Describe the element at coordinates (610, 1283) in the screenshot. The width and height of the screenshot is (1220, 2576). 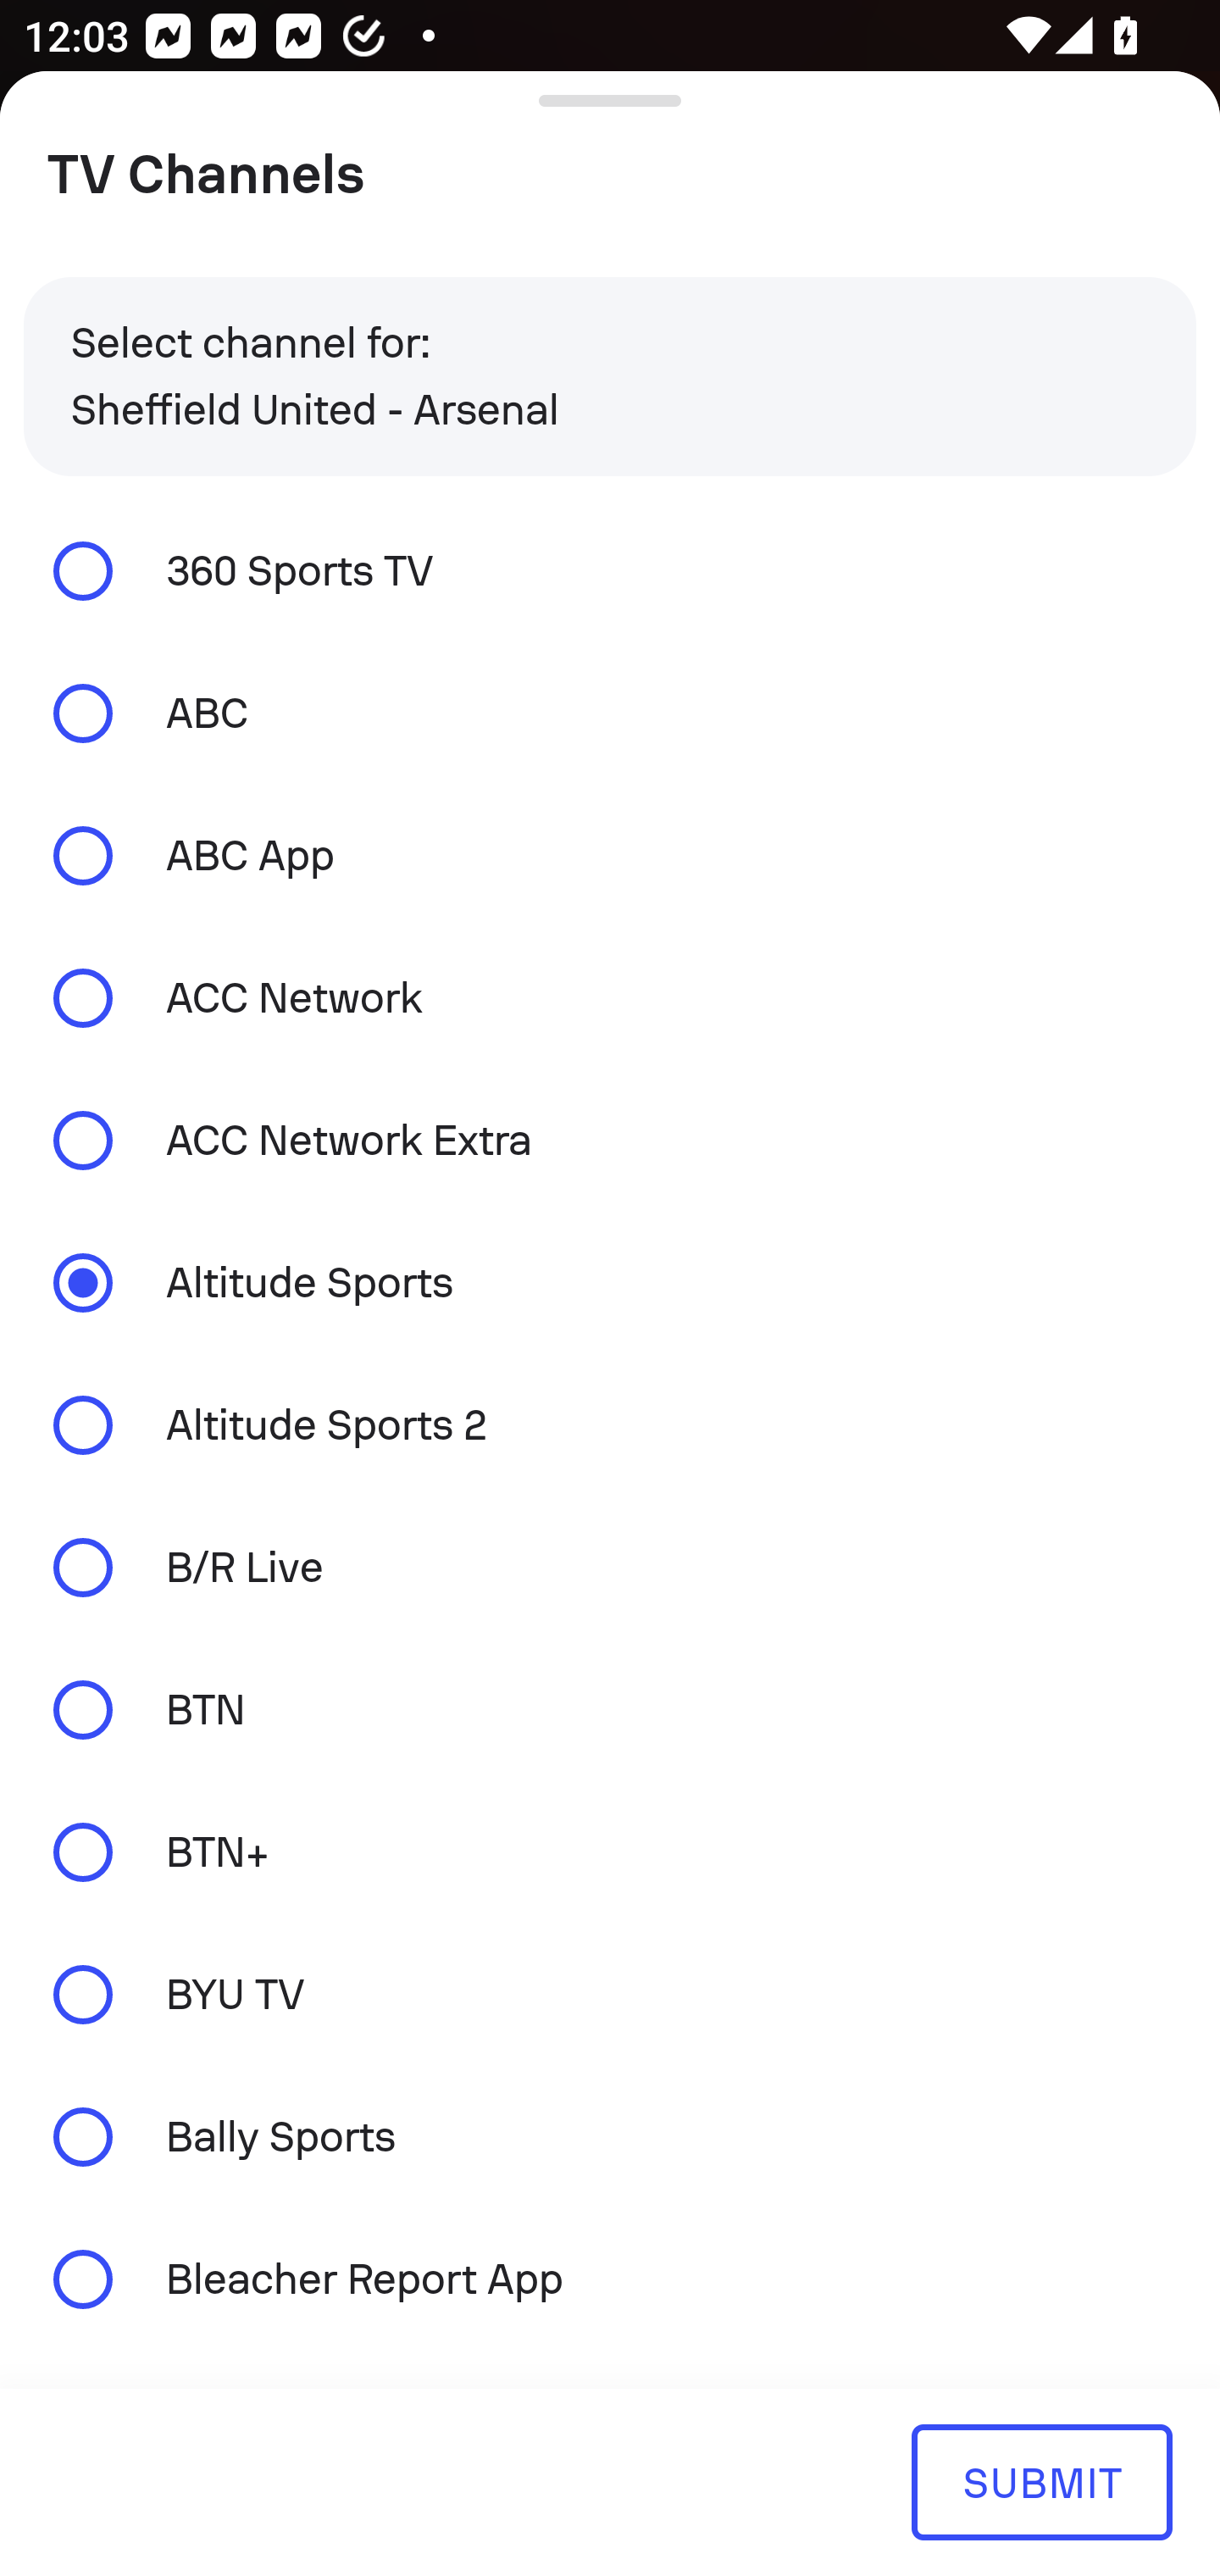
I see `Altitude Sports` at that location.